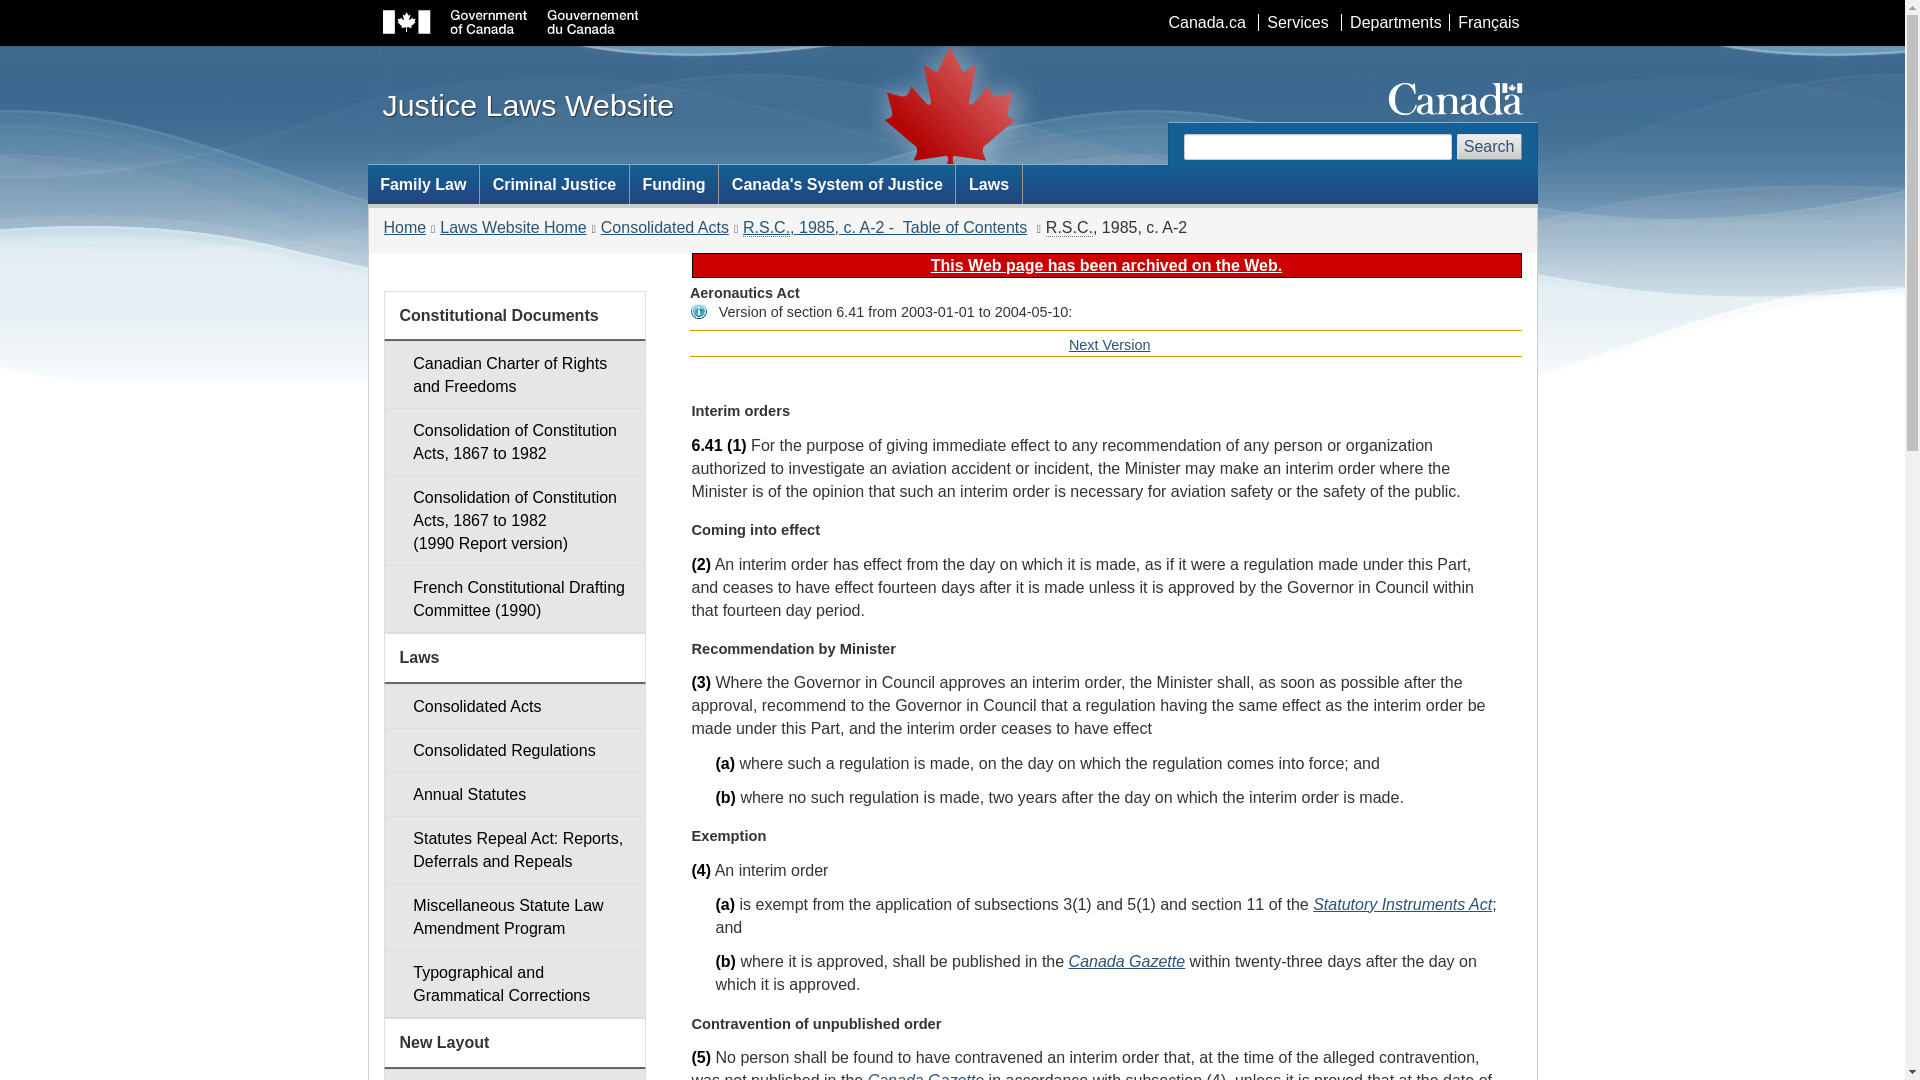 The width and height of the screenshot is (1920, 1080). What do you see at coordinates (424, 184) in the screenshot?
I see `Canada's System of Justice` at bounding box center [424, 184].